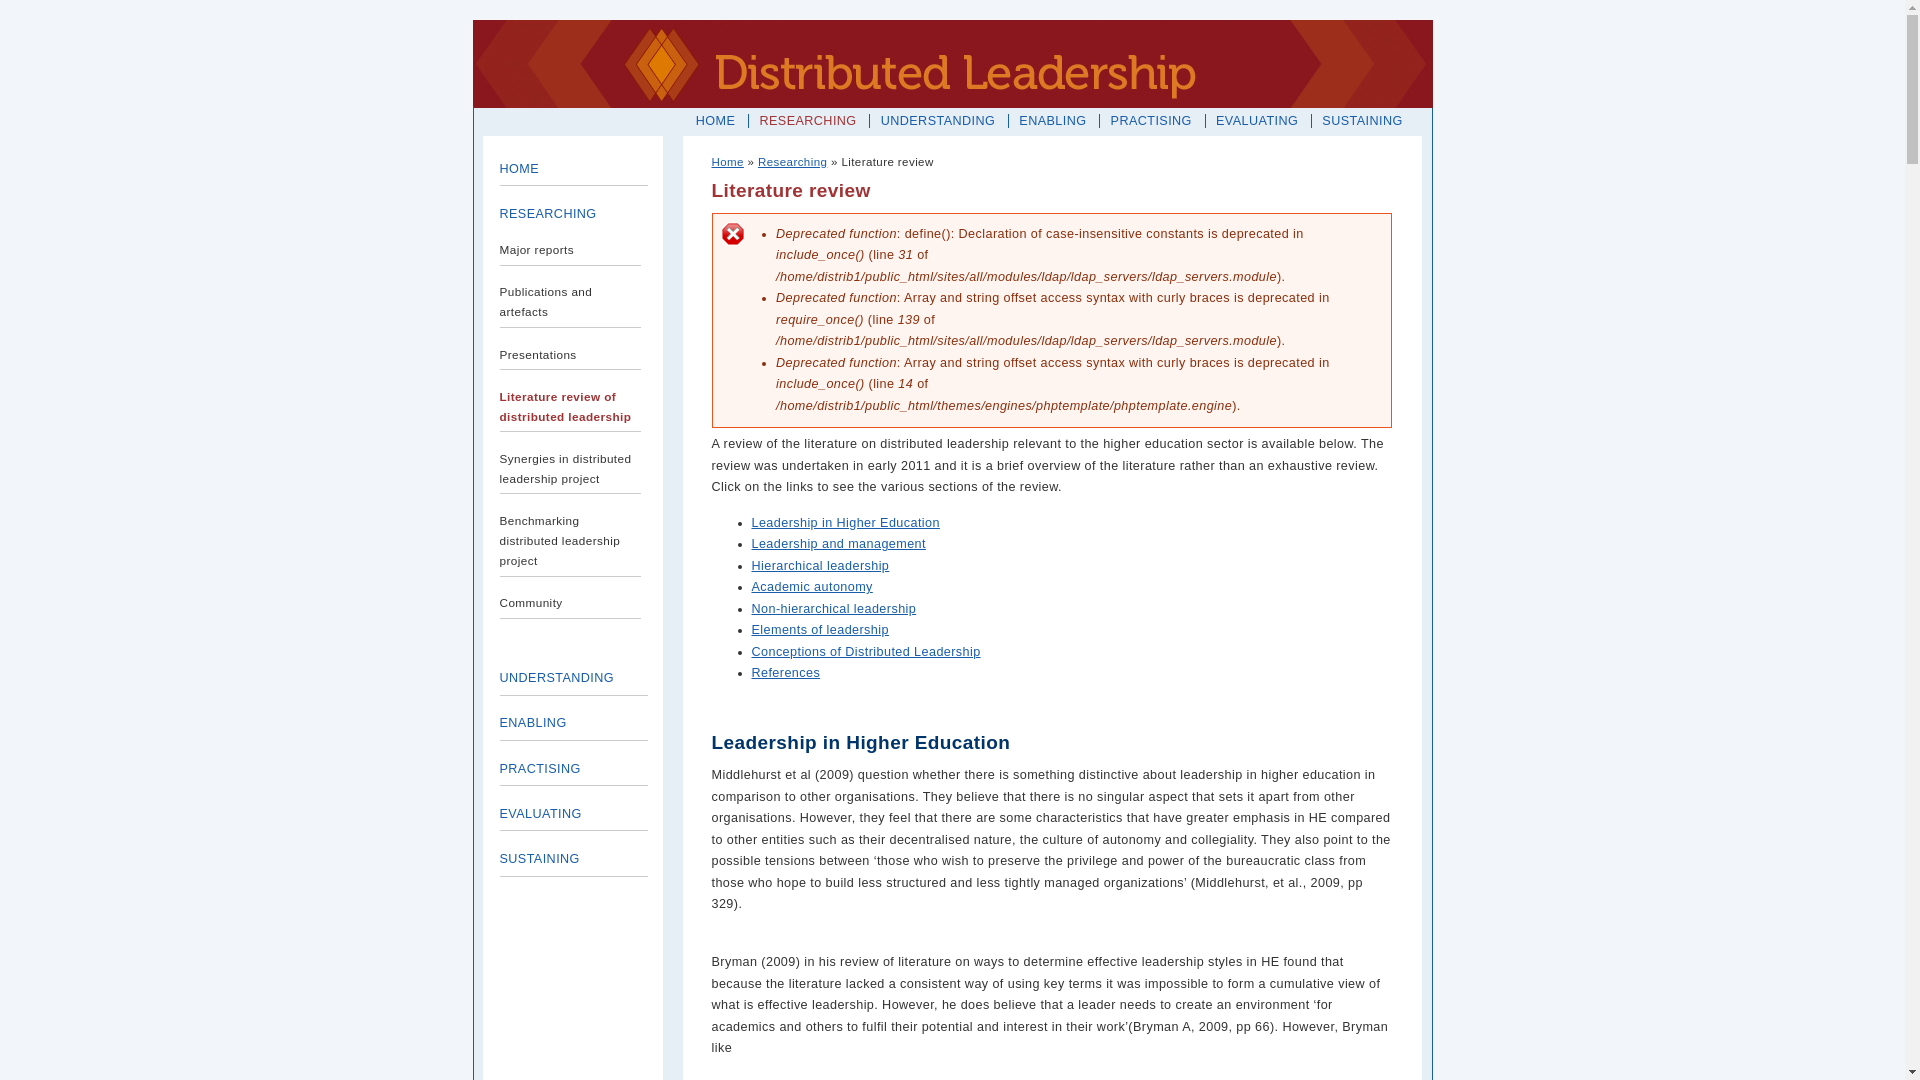 Image resolution: width=1920 pixels, height=1080 pixels. Describe the element at coordinates (792, 162) in the screenshot. I see `Researching` at that location.